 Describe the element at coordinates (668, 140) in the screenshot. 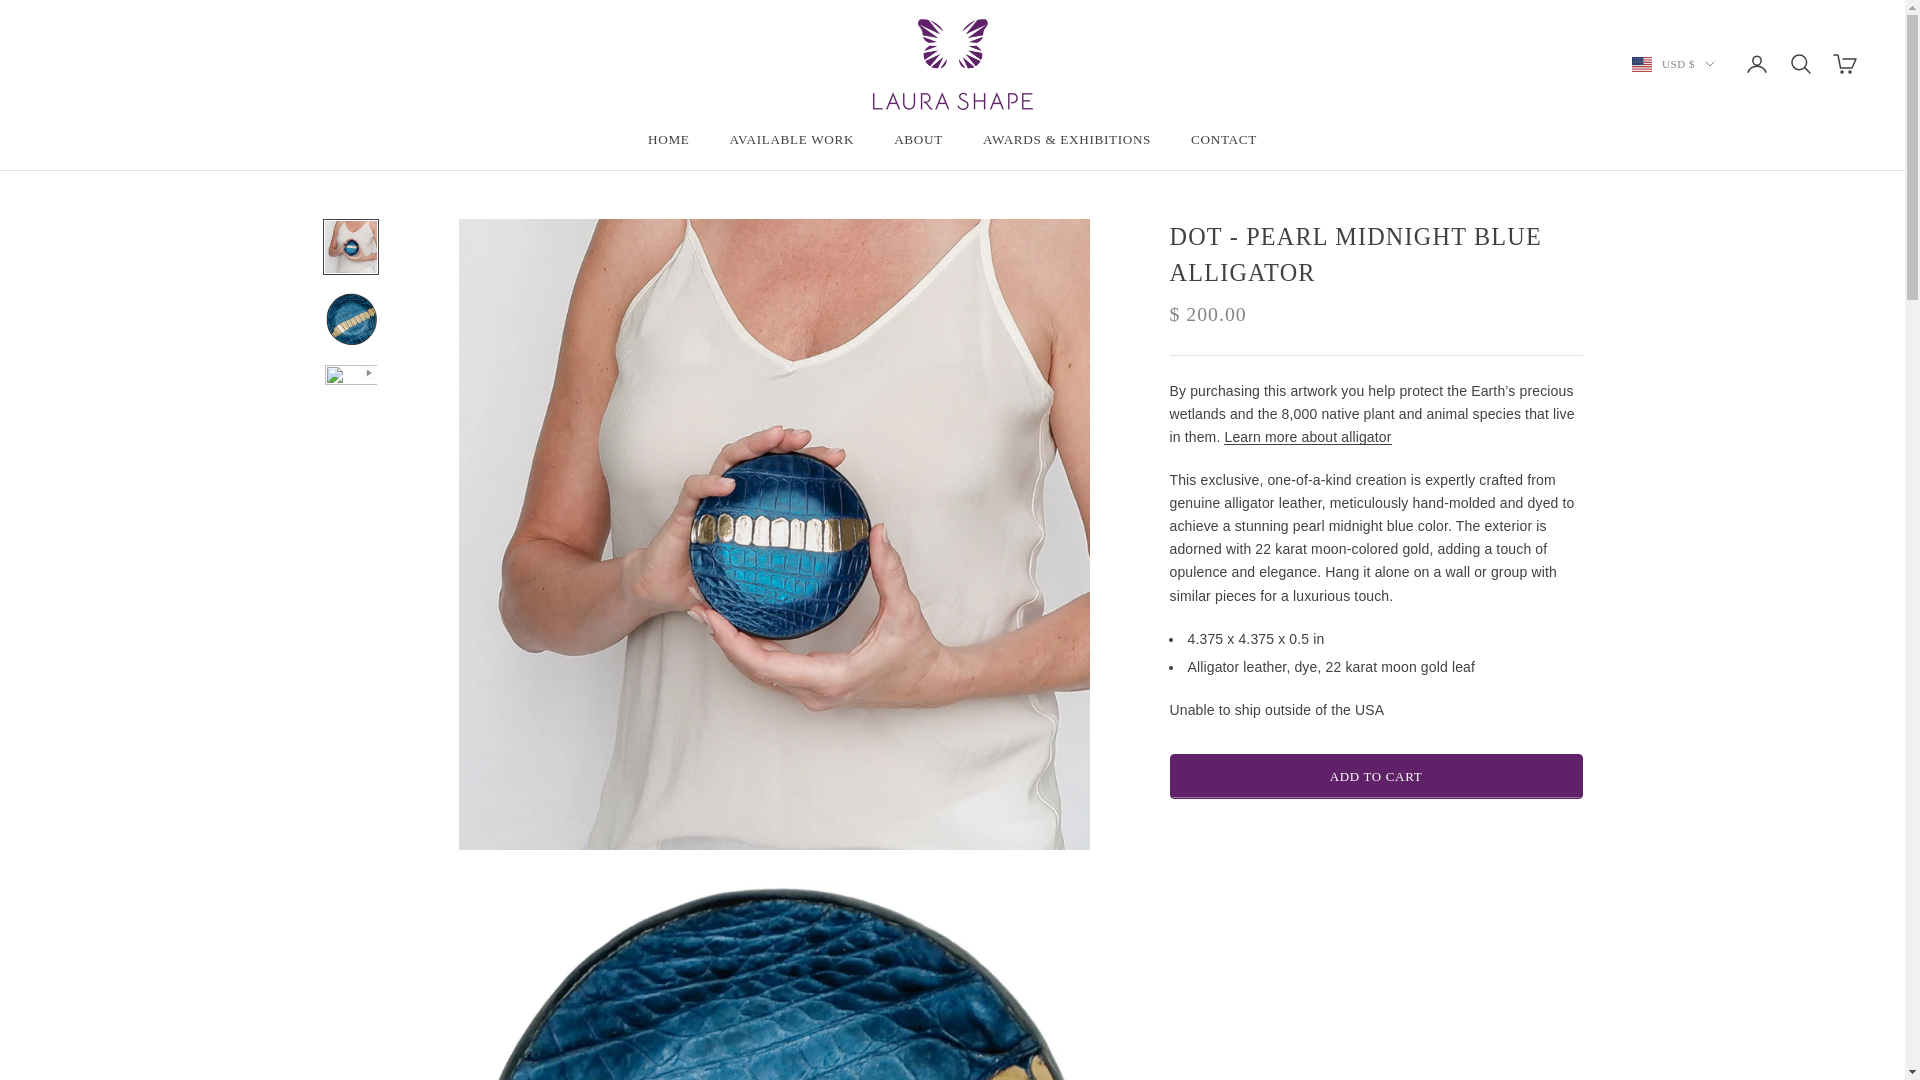

I see `HOME` at that location.